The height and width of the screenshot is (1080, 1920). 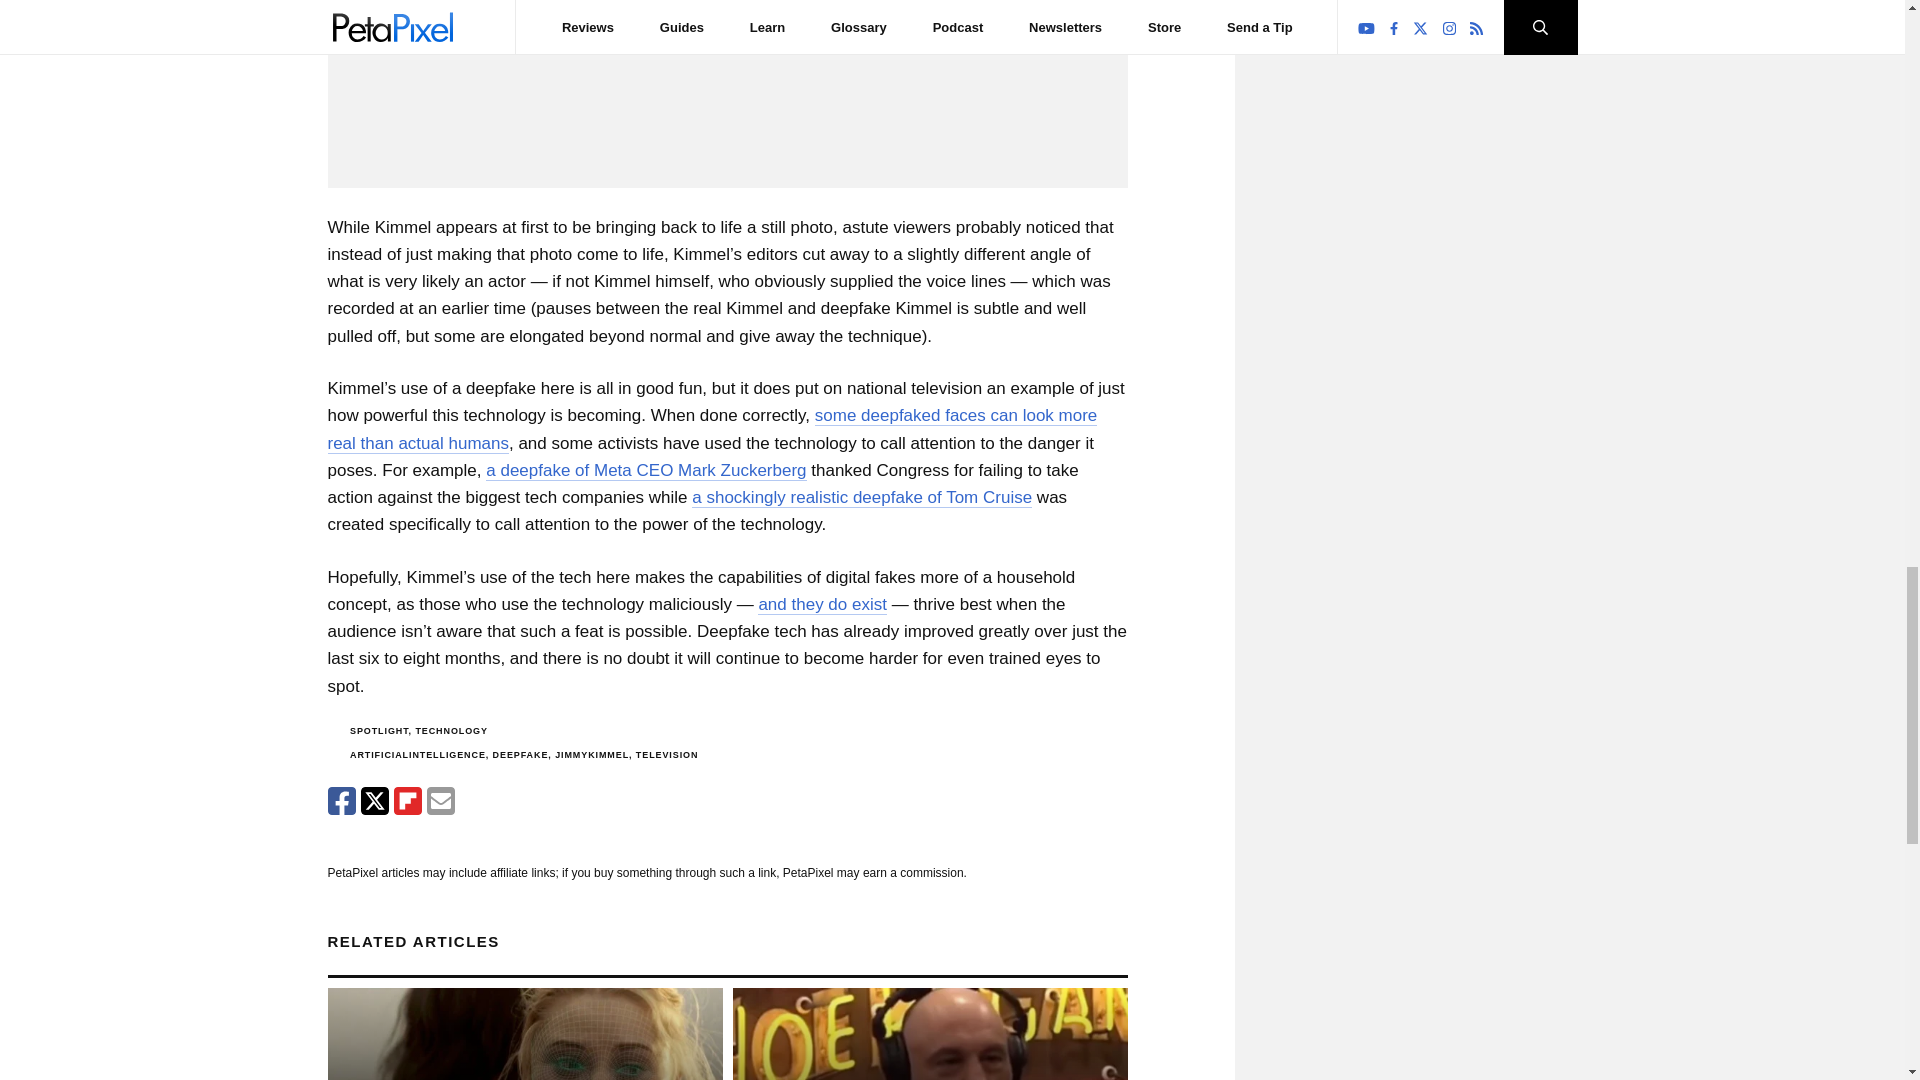 What do you see at coordinates (374, 801) in the screenshot?
I see `Share on X` at bounding box center [374, 801].